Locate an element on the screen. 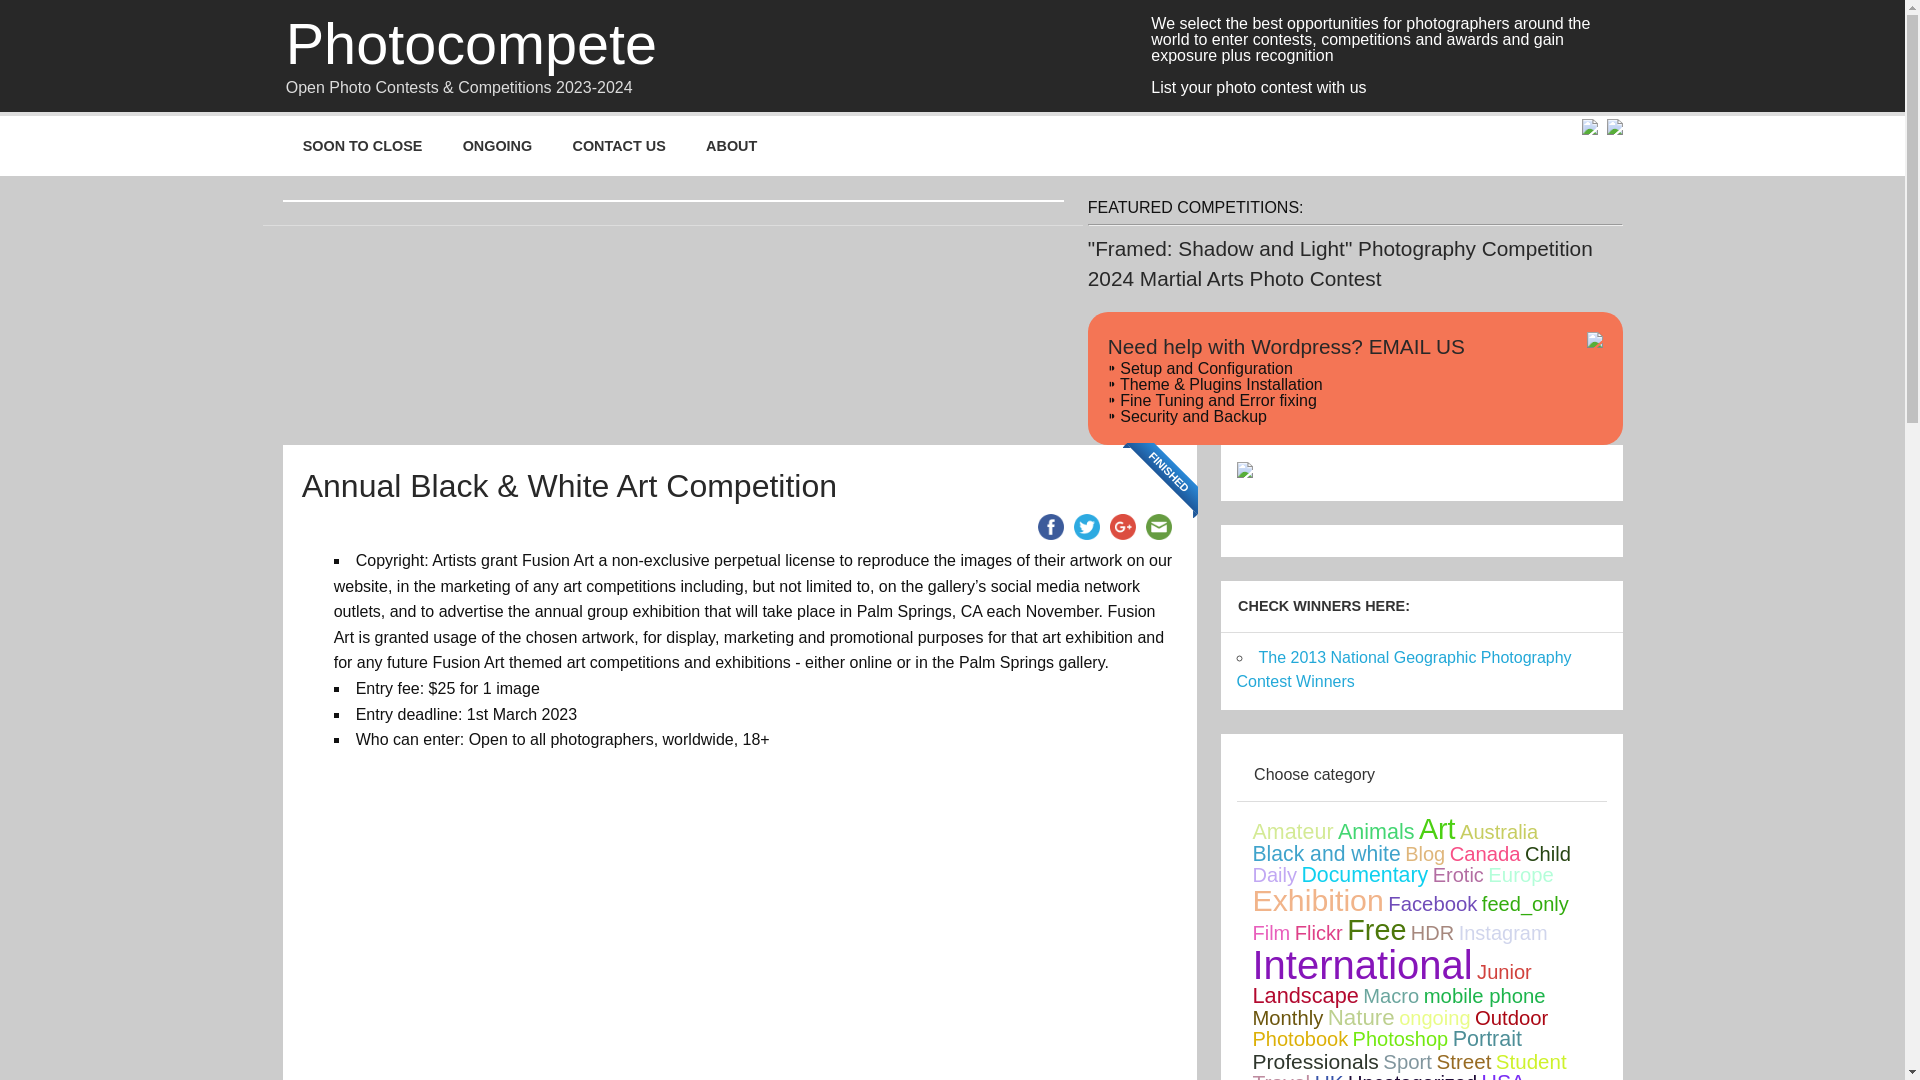 This screenshot has height=1080, width=1920. 35 topics is located at coordinates (1547, 854).